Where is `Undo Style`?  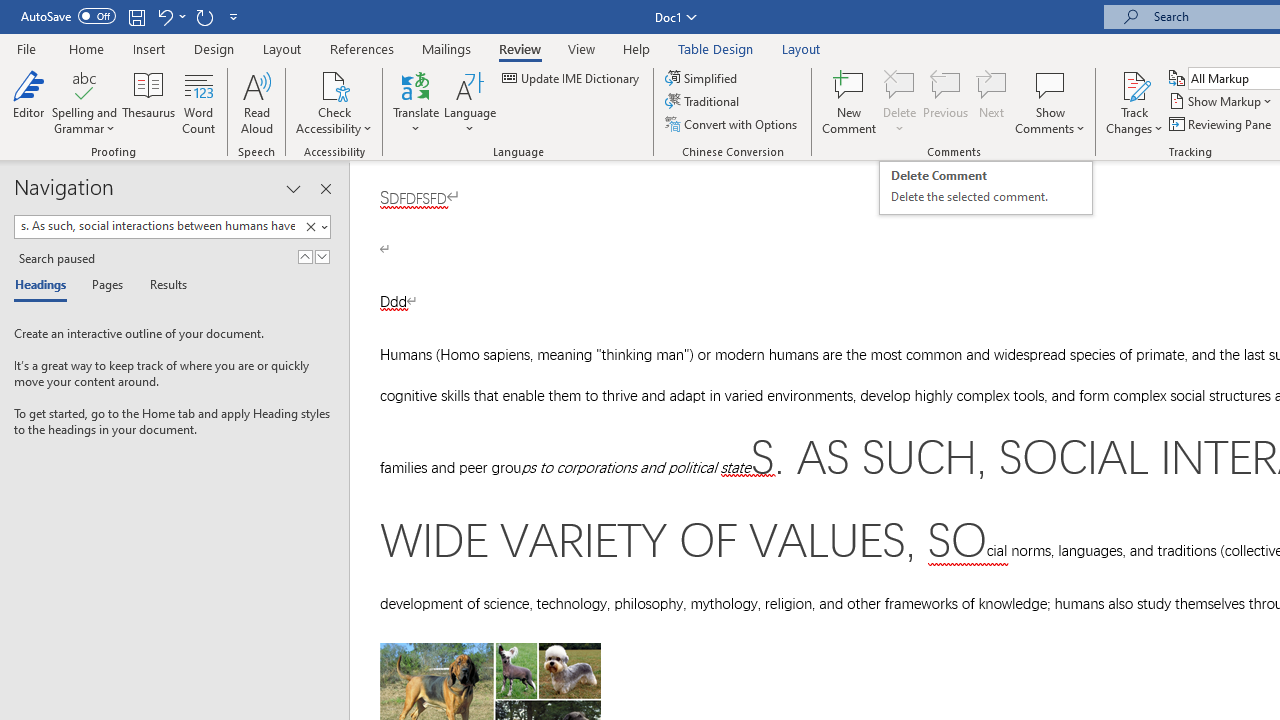
Undo Style is located at coordinates (164, 16).